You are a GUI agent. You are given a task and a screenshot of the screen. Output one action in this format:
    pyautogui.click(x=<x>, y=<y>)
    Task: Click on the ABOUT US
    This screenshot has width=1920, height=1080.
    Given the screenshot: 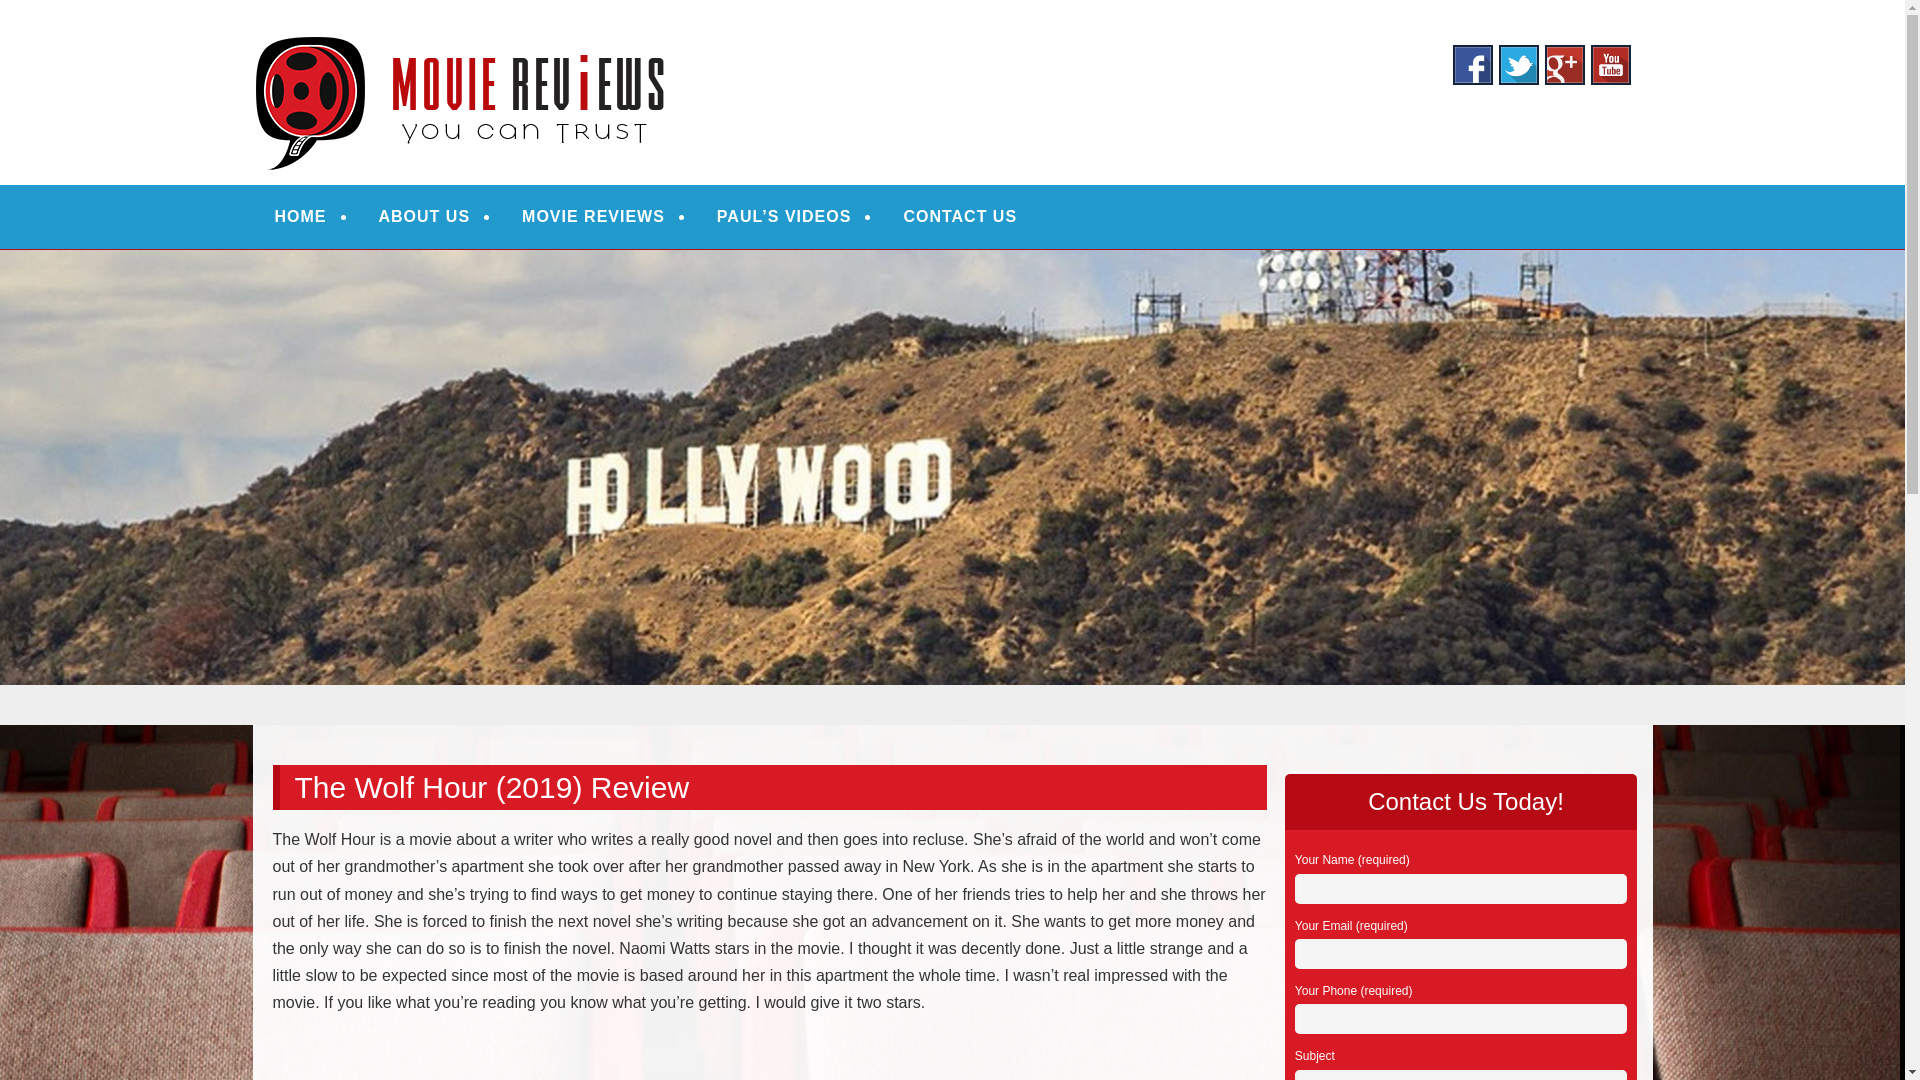 What is the action you would take?
    pyautogui.click(x=424, y=216)
    